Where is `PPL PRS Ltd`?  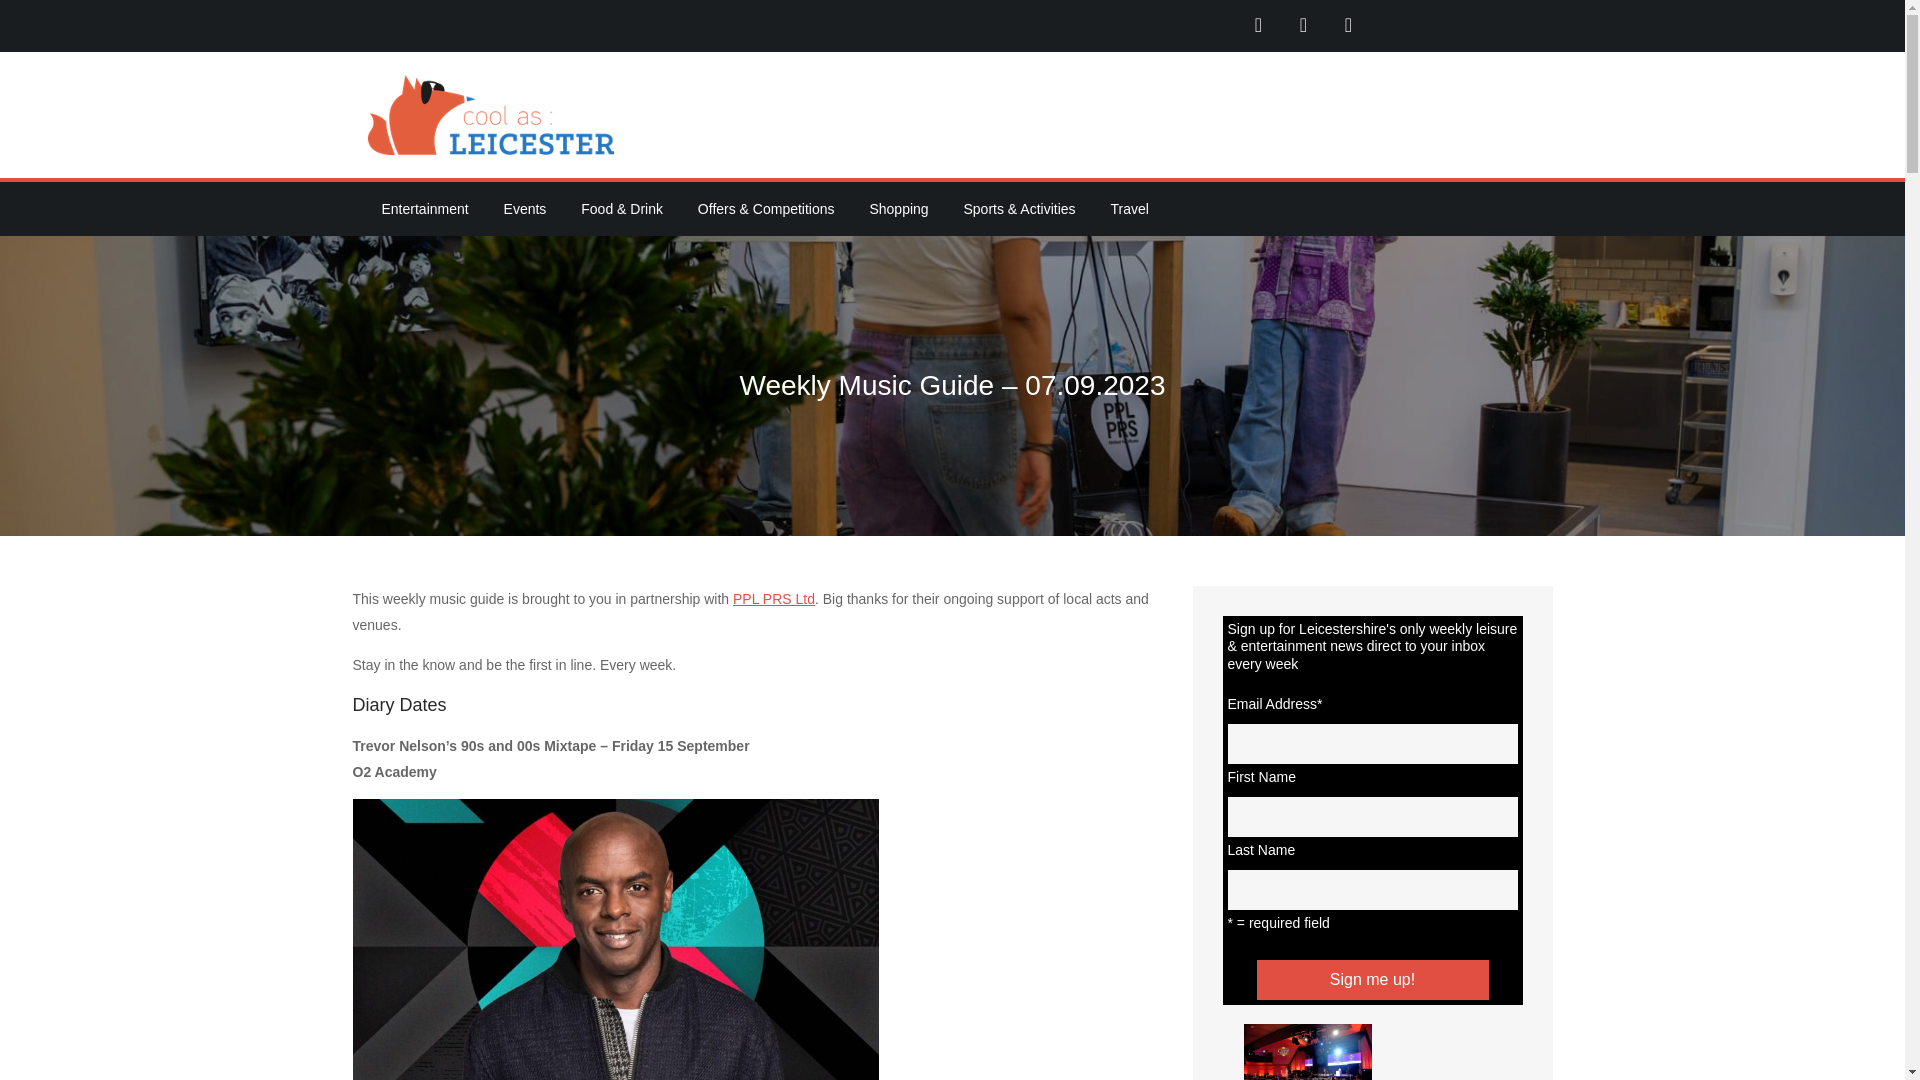 PPL PRS Ltd is located at coordinates (774, 598).